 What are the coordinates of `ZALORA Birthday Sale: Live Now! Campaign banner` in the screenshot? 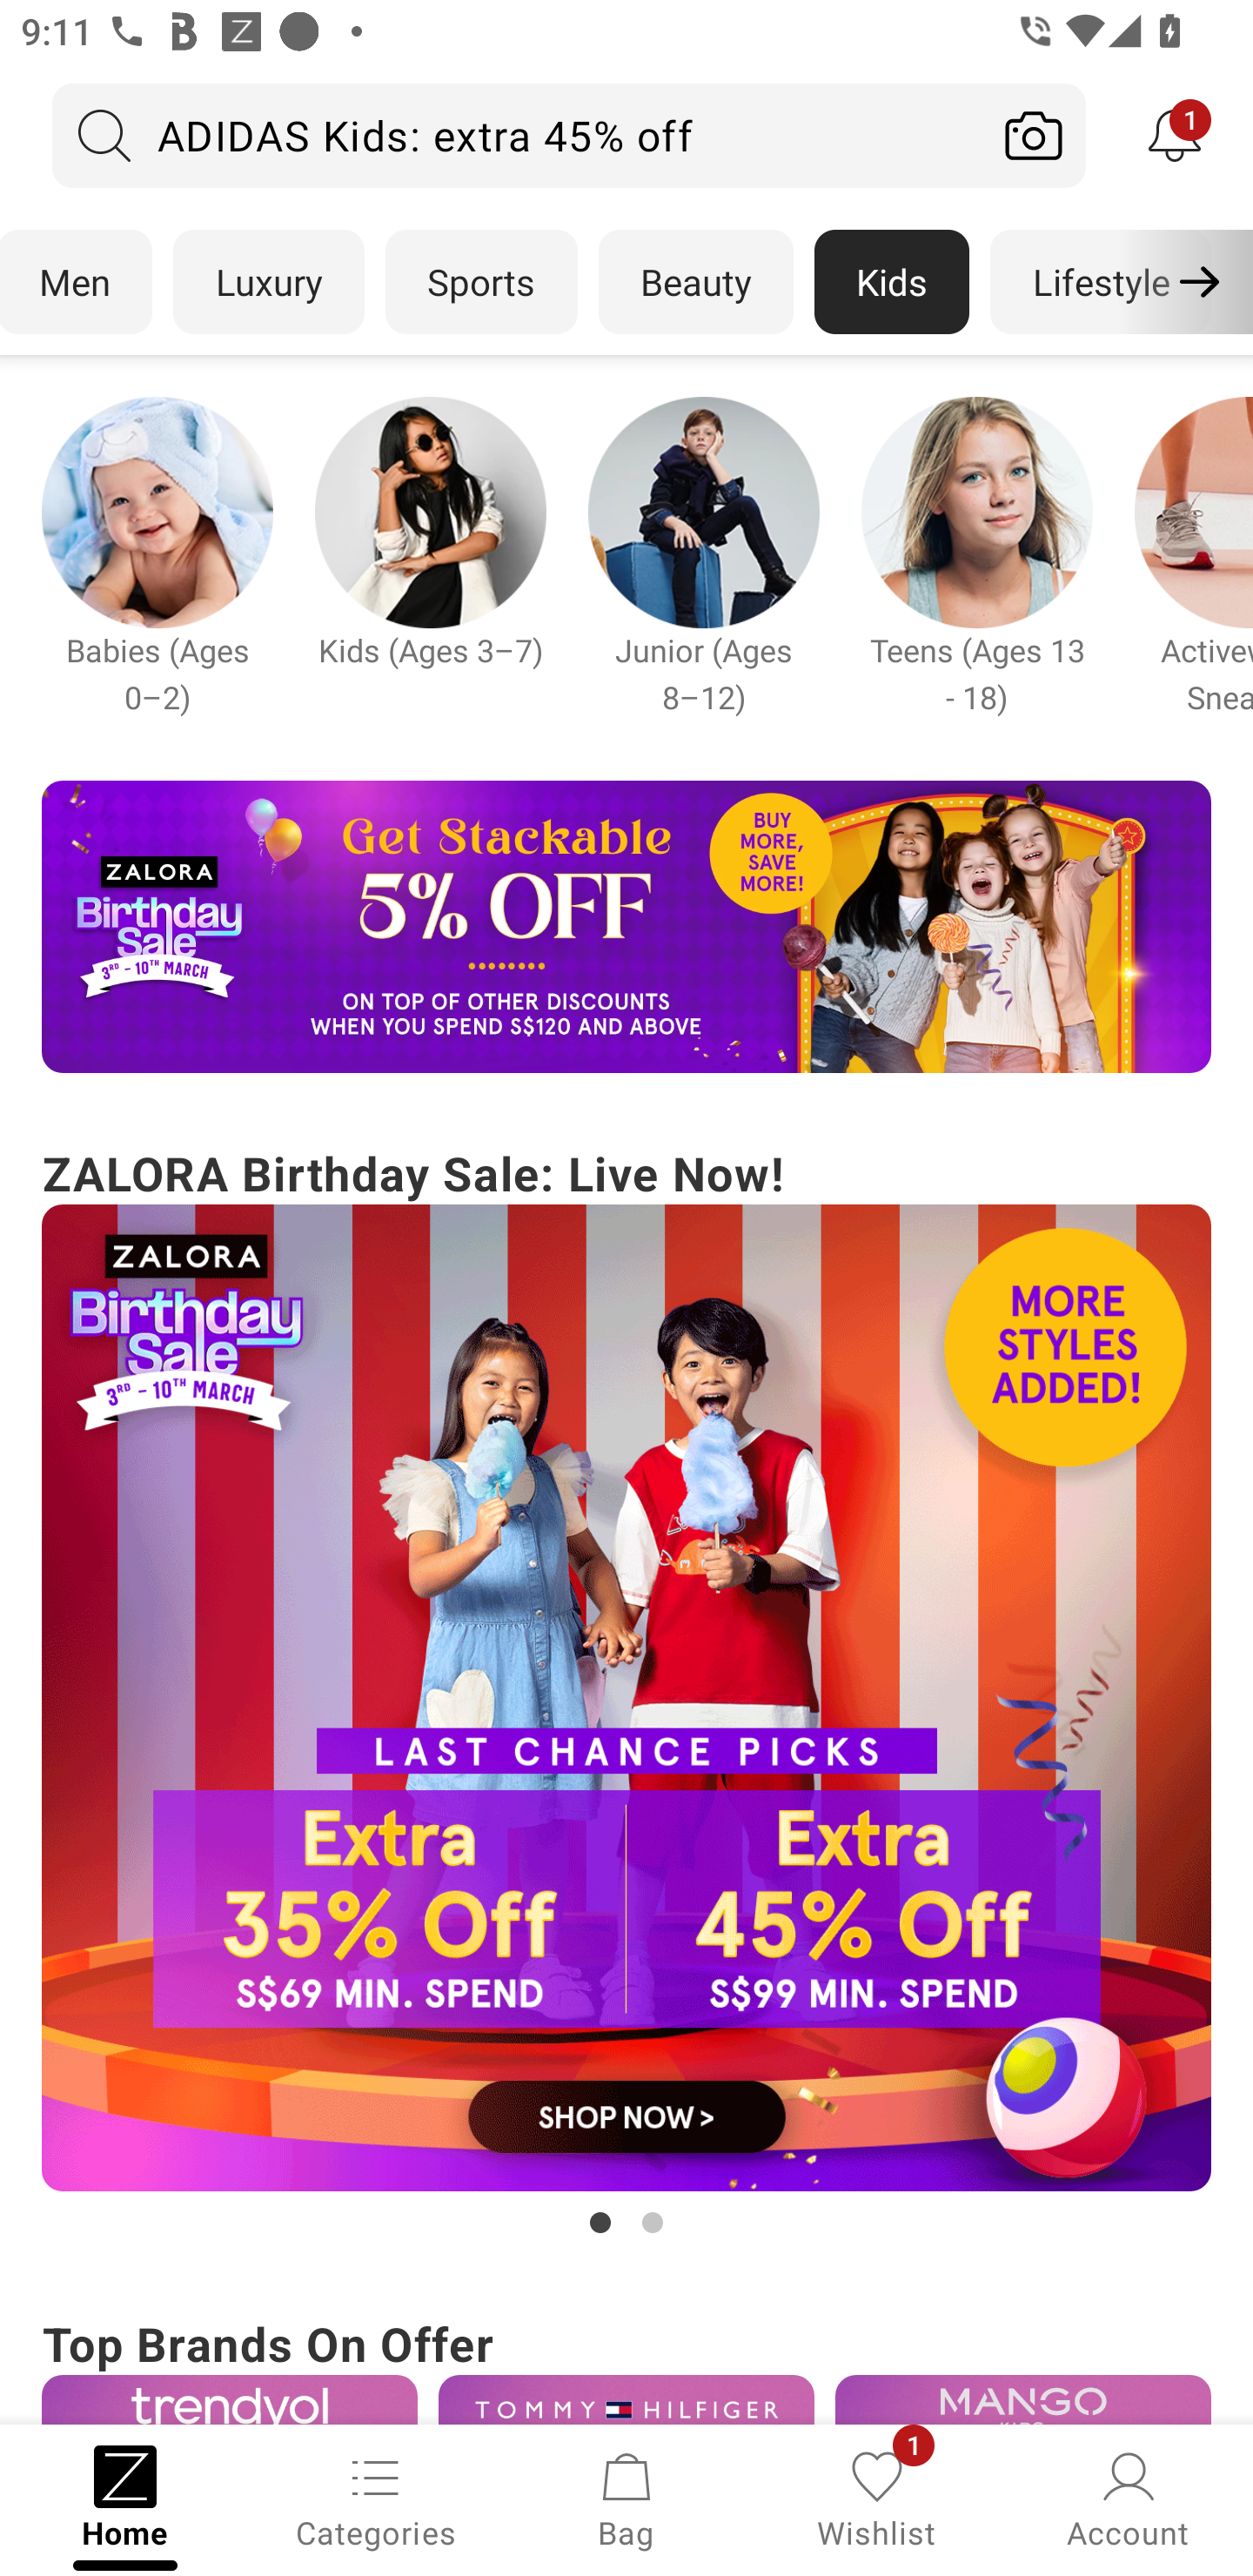 It's located at (626, 1690).